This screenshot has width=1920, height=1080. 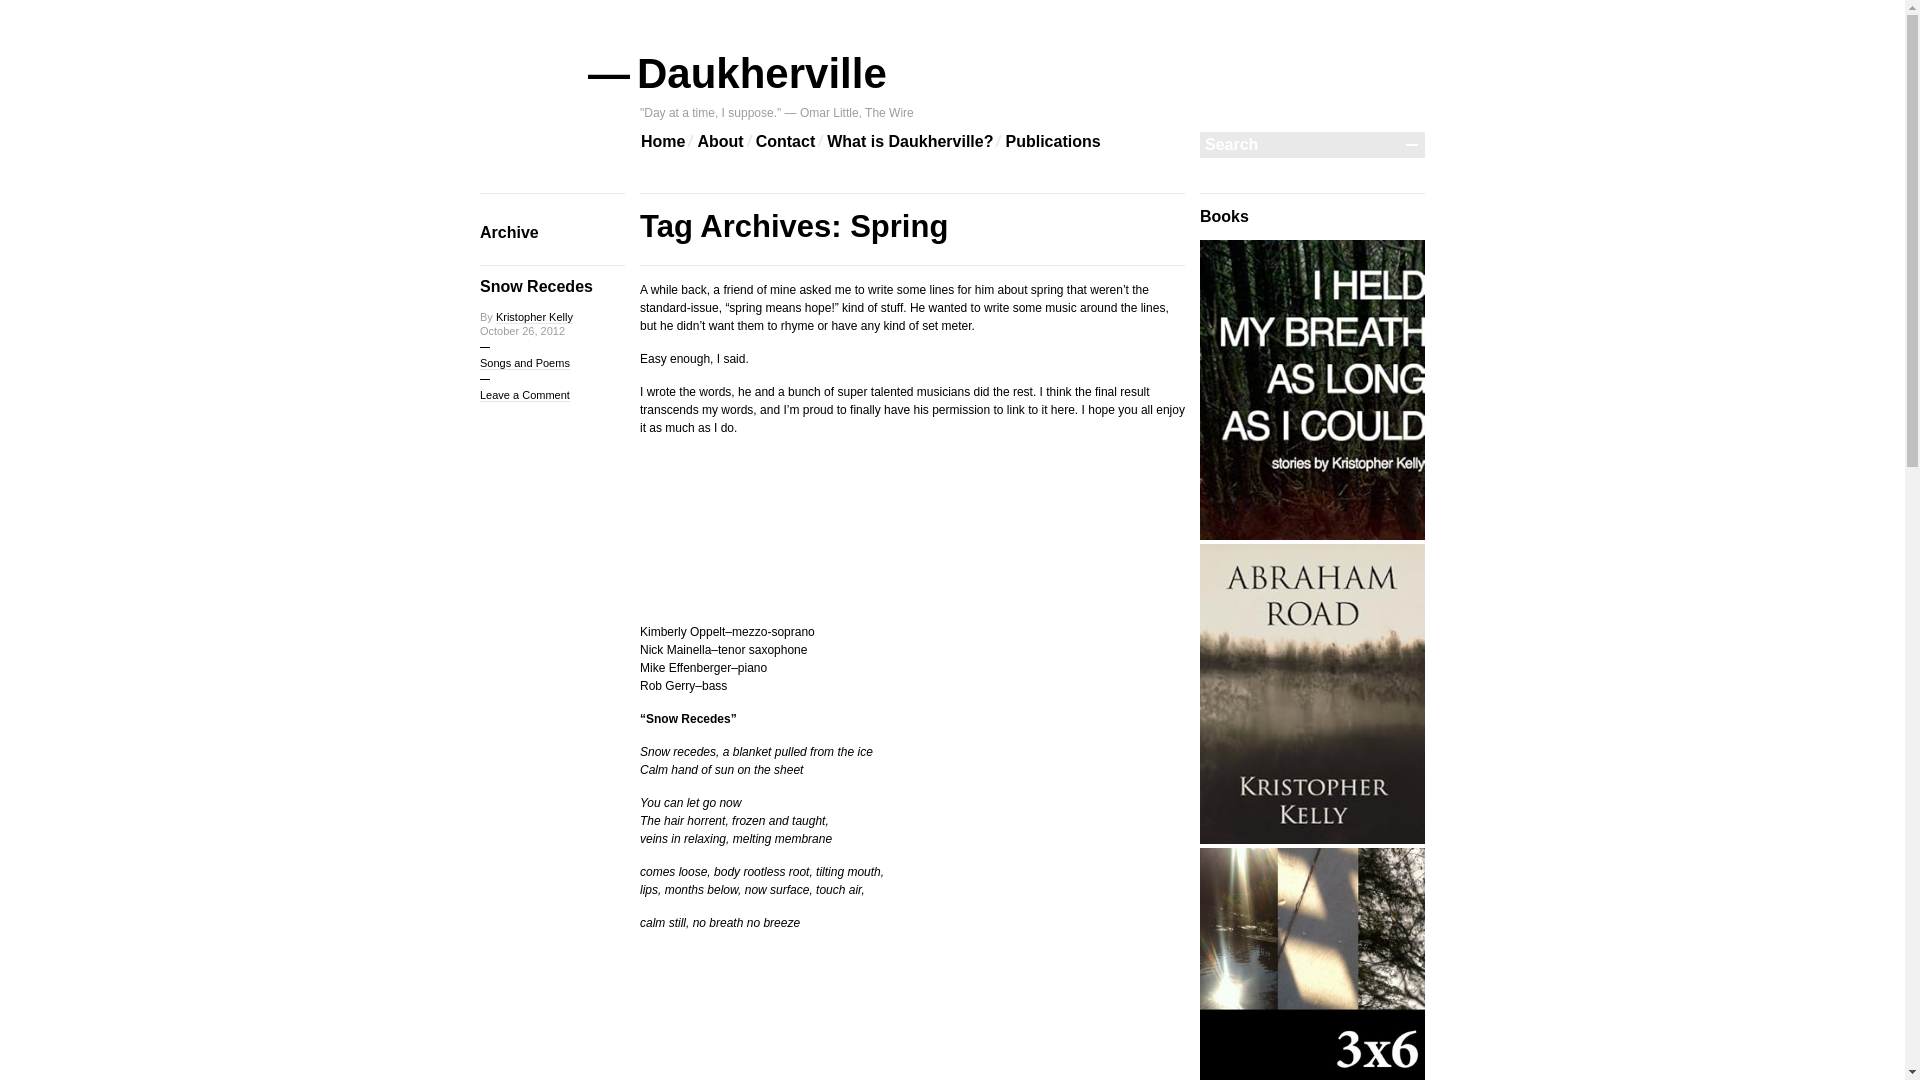 What do you see at coordinates (763, 73) in the screenshot?
I see `Daukherville` at bounding box center [763, 73].